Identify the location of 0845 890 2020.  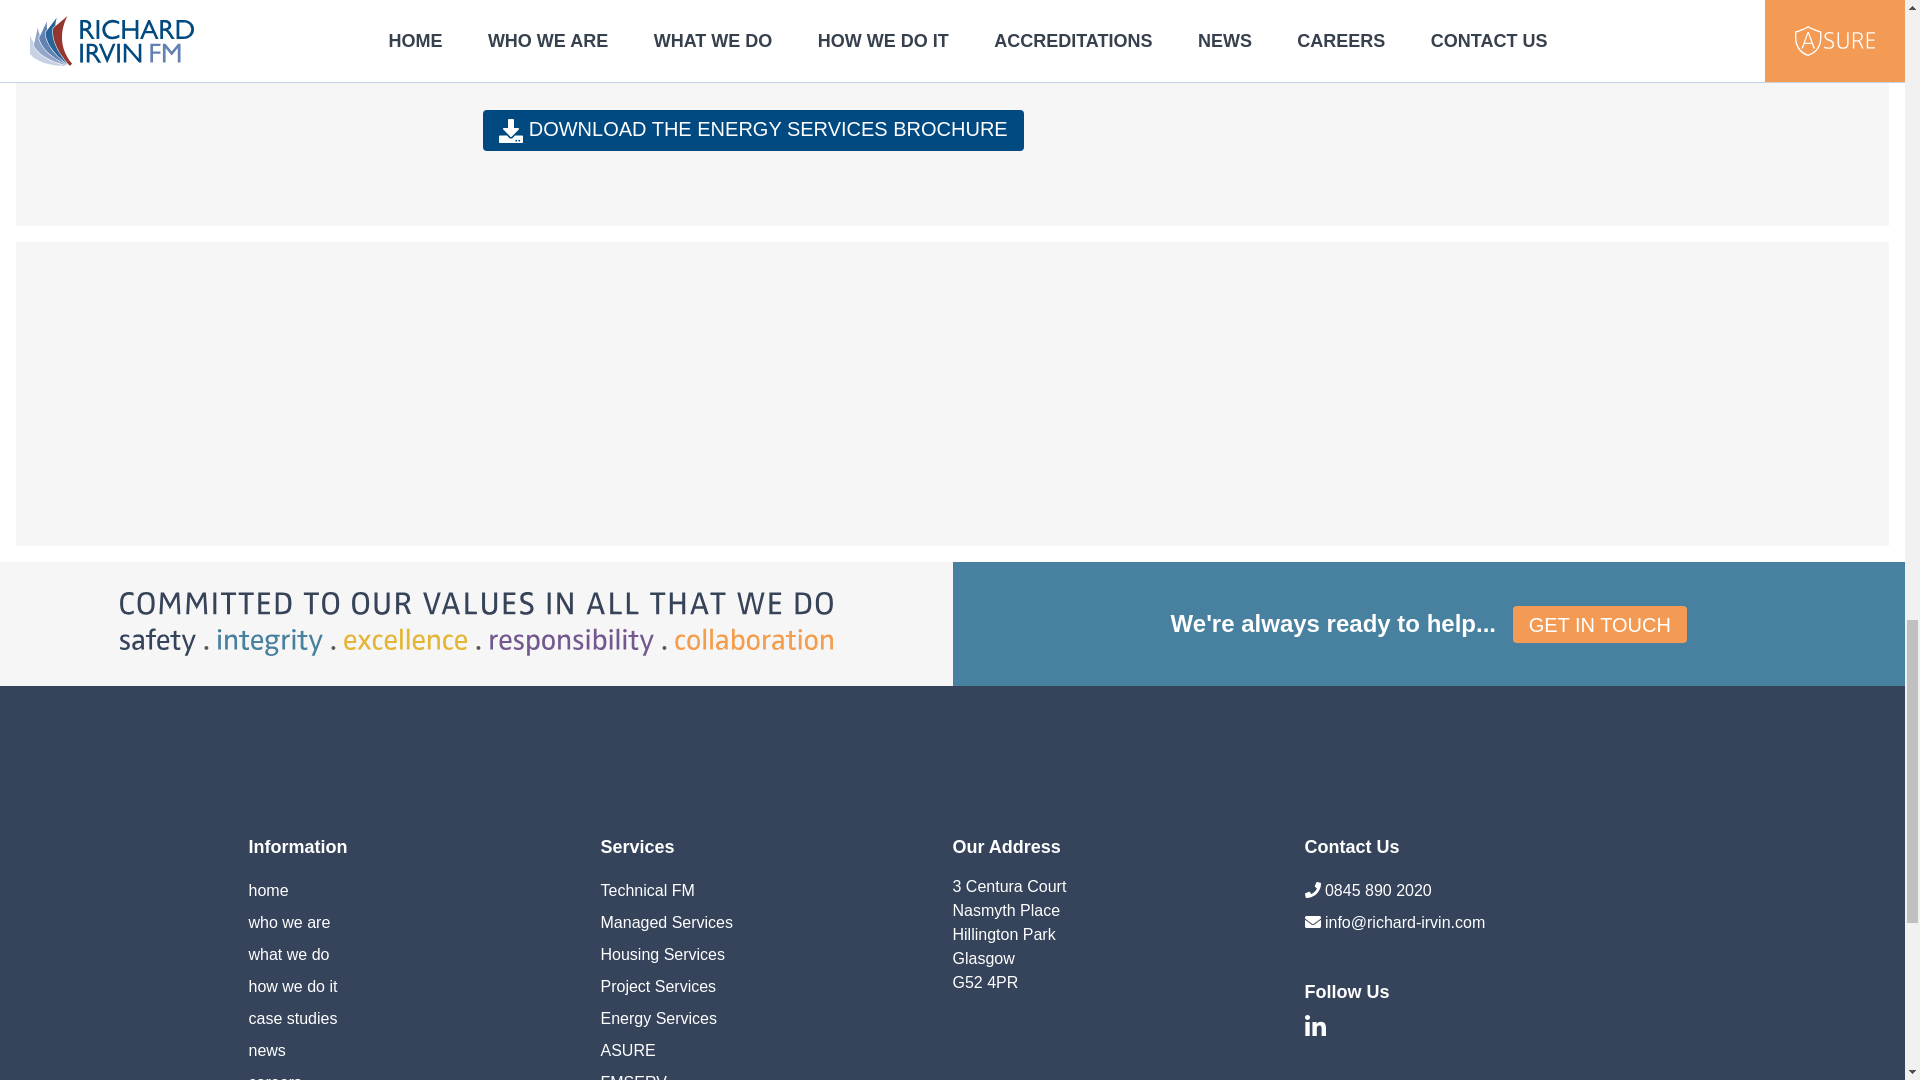
(1378, 890).